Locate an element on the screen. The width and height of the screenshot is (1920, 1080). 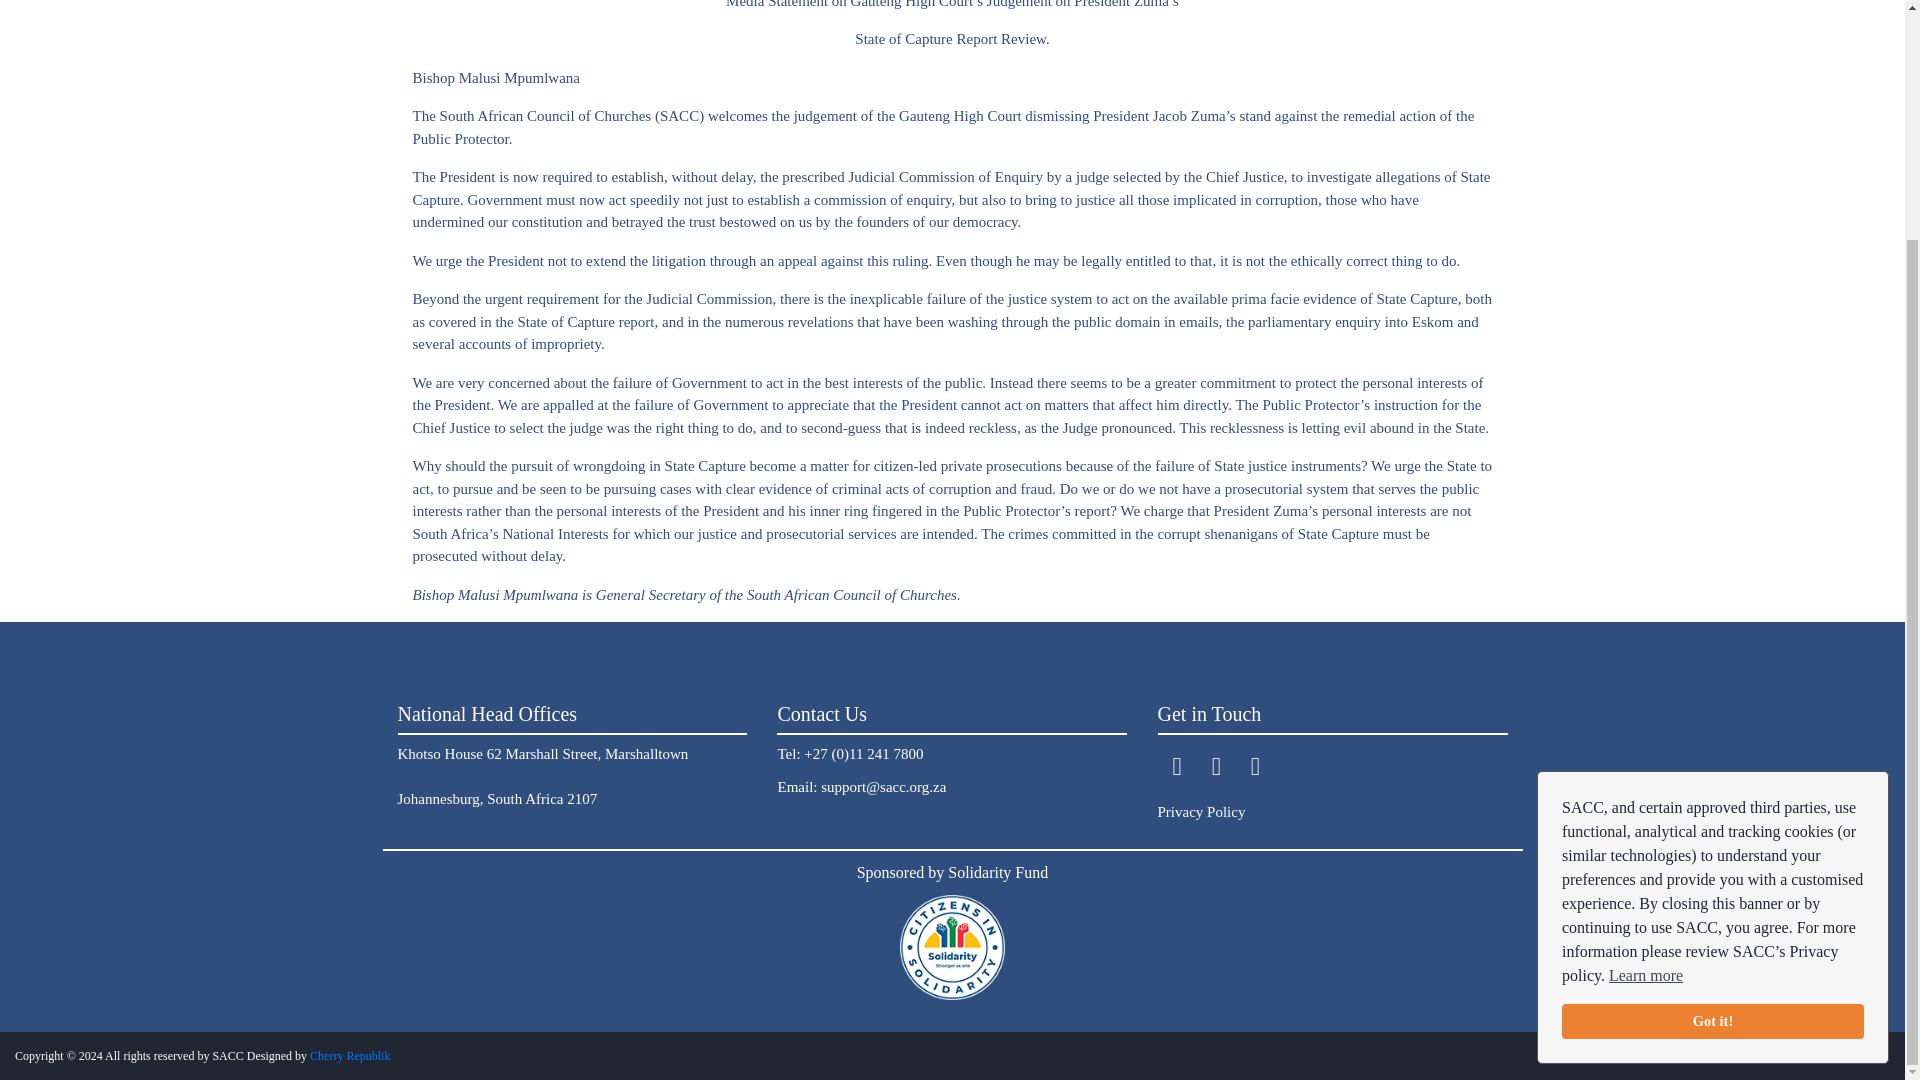
Cherry Republik is located at coordinates (349, 1055).